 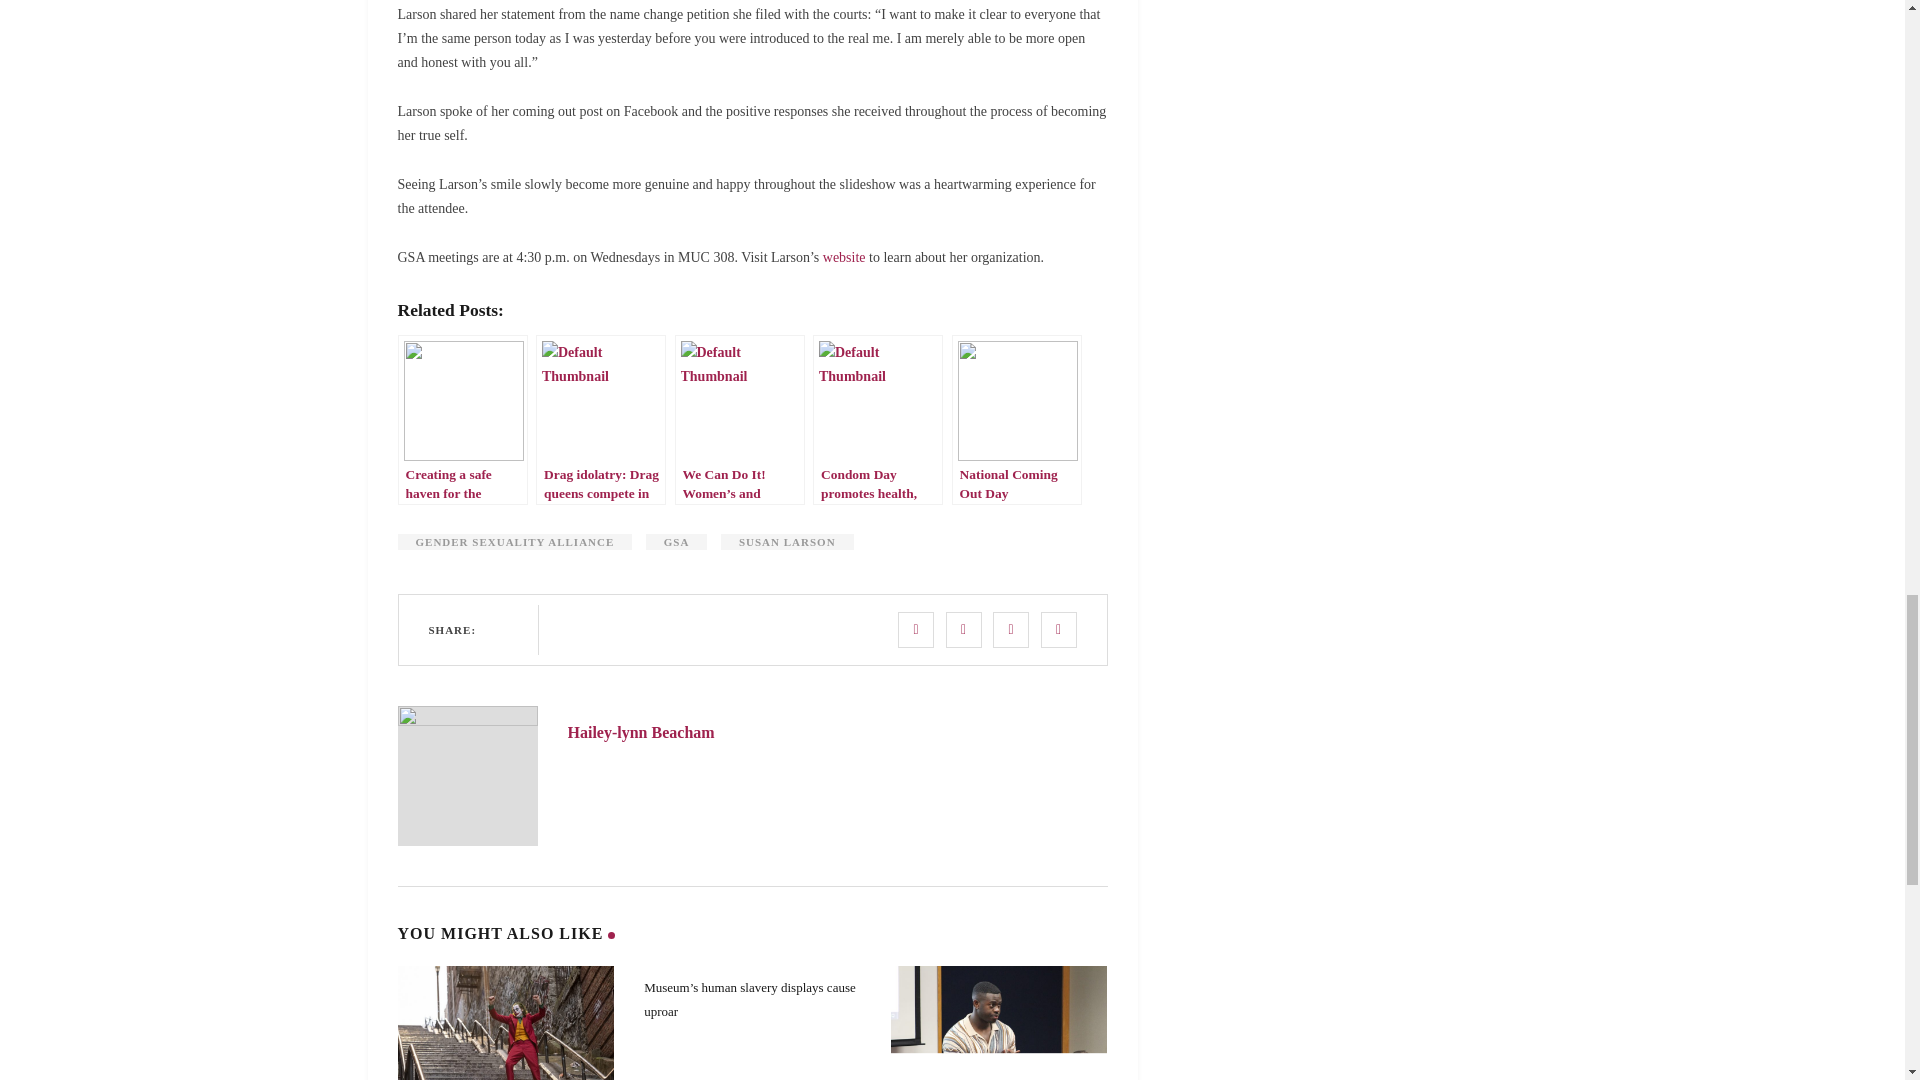 I want to click on GSA, so click(x=676, y=541).